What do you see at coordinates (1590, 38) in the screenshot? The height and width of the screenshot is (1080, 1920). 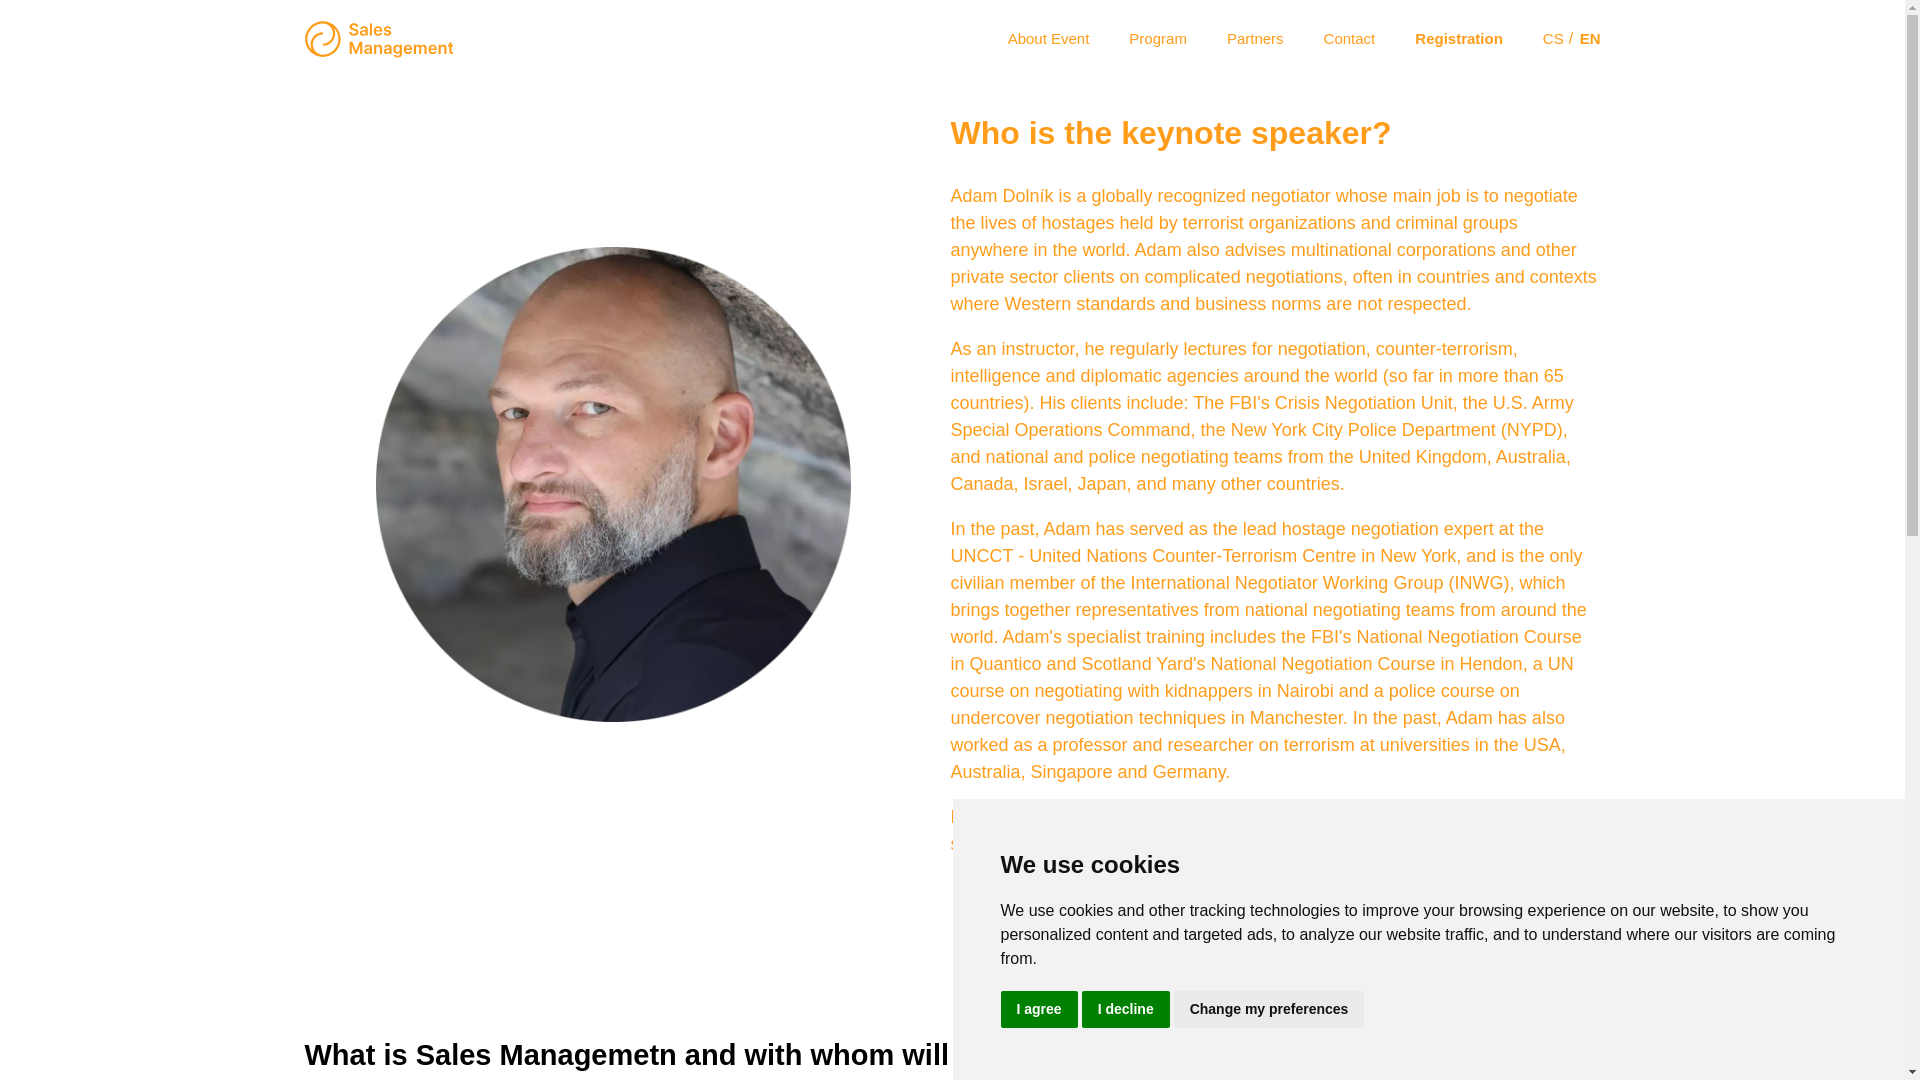 I see `EN` at bounding box center [1590, 38].